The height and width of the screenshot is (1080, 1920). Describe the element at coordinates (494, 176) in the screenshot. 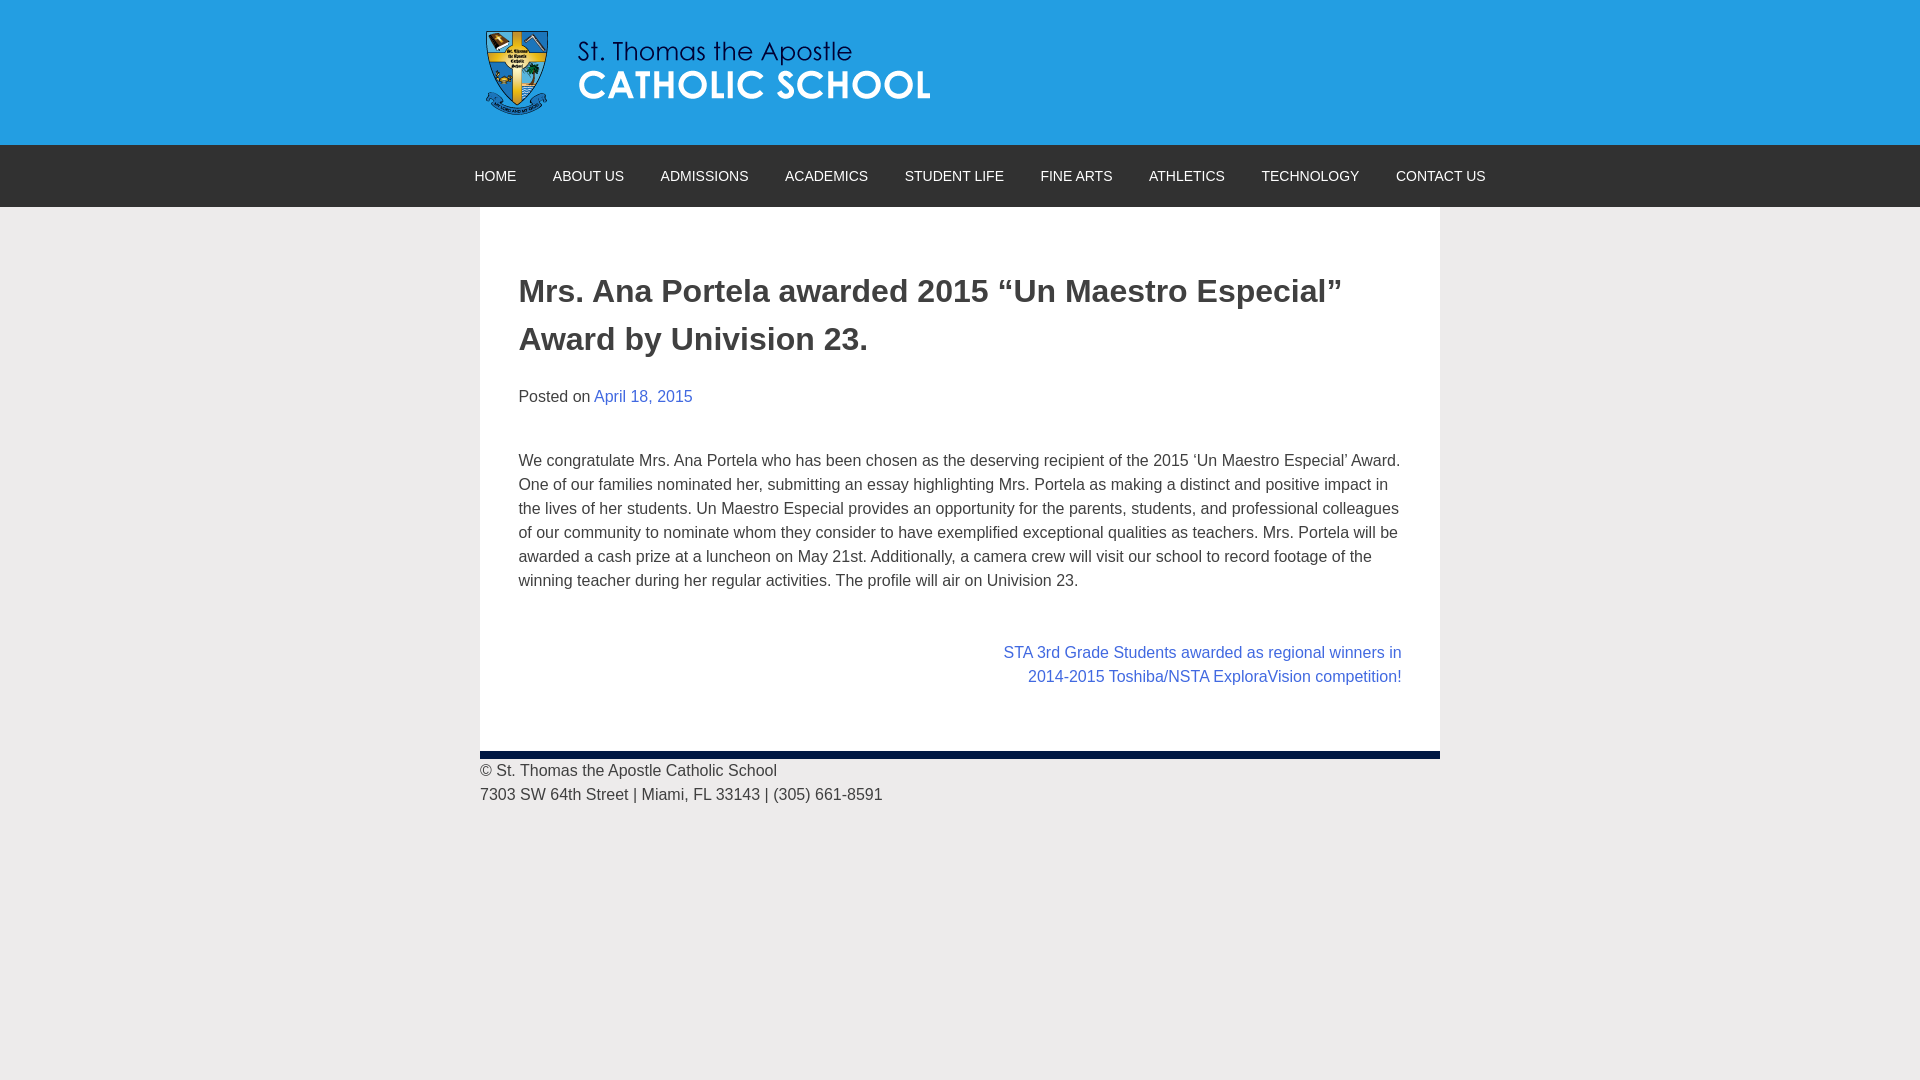

I see `HOME` at that location.